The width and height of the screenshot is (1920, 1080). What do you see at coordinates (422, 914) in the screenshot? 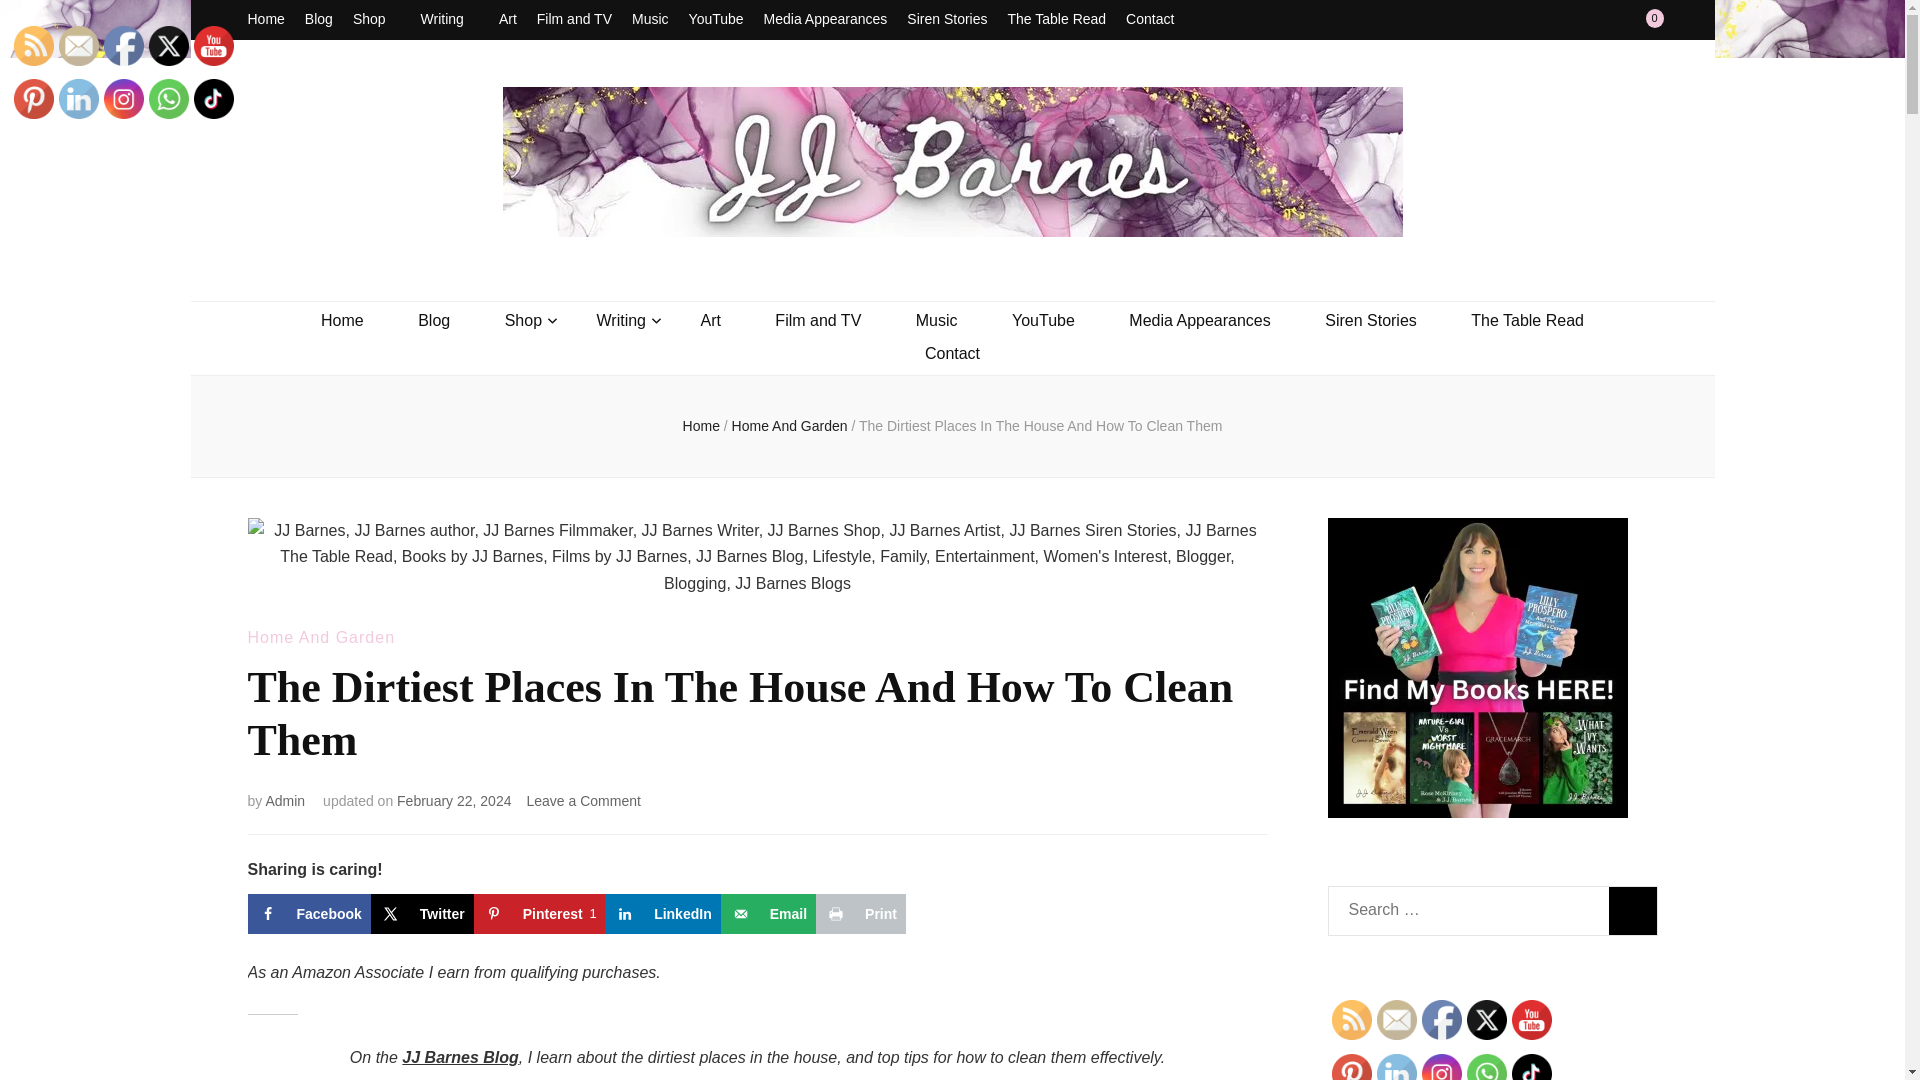
I see `Share on X` at bounding box center [422, 914].